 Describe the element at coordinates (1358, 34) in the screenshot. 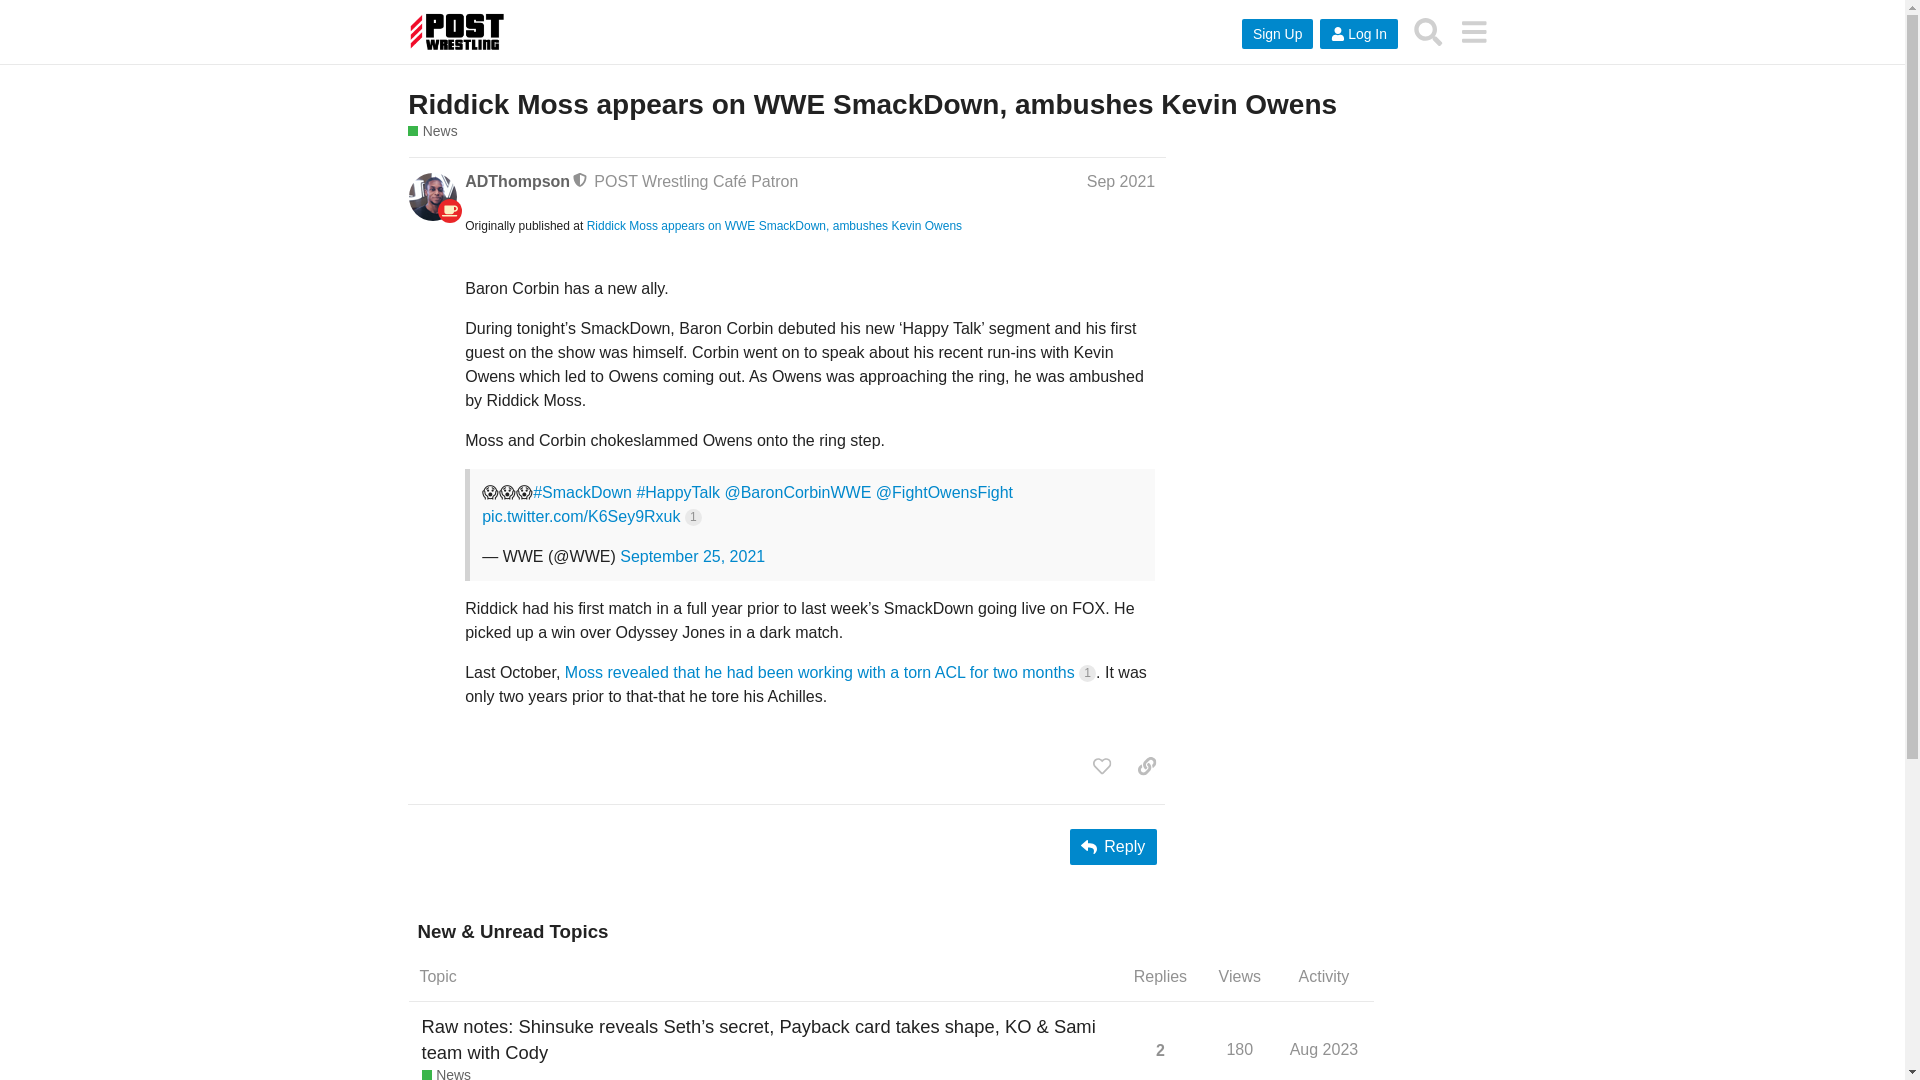

I see `Search` at that location.